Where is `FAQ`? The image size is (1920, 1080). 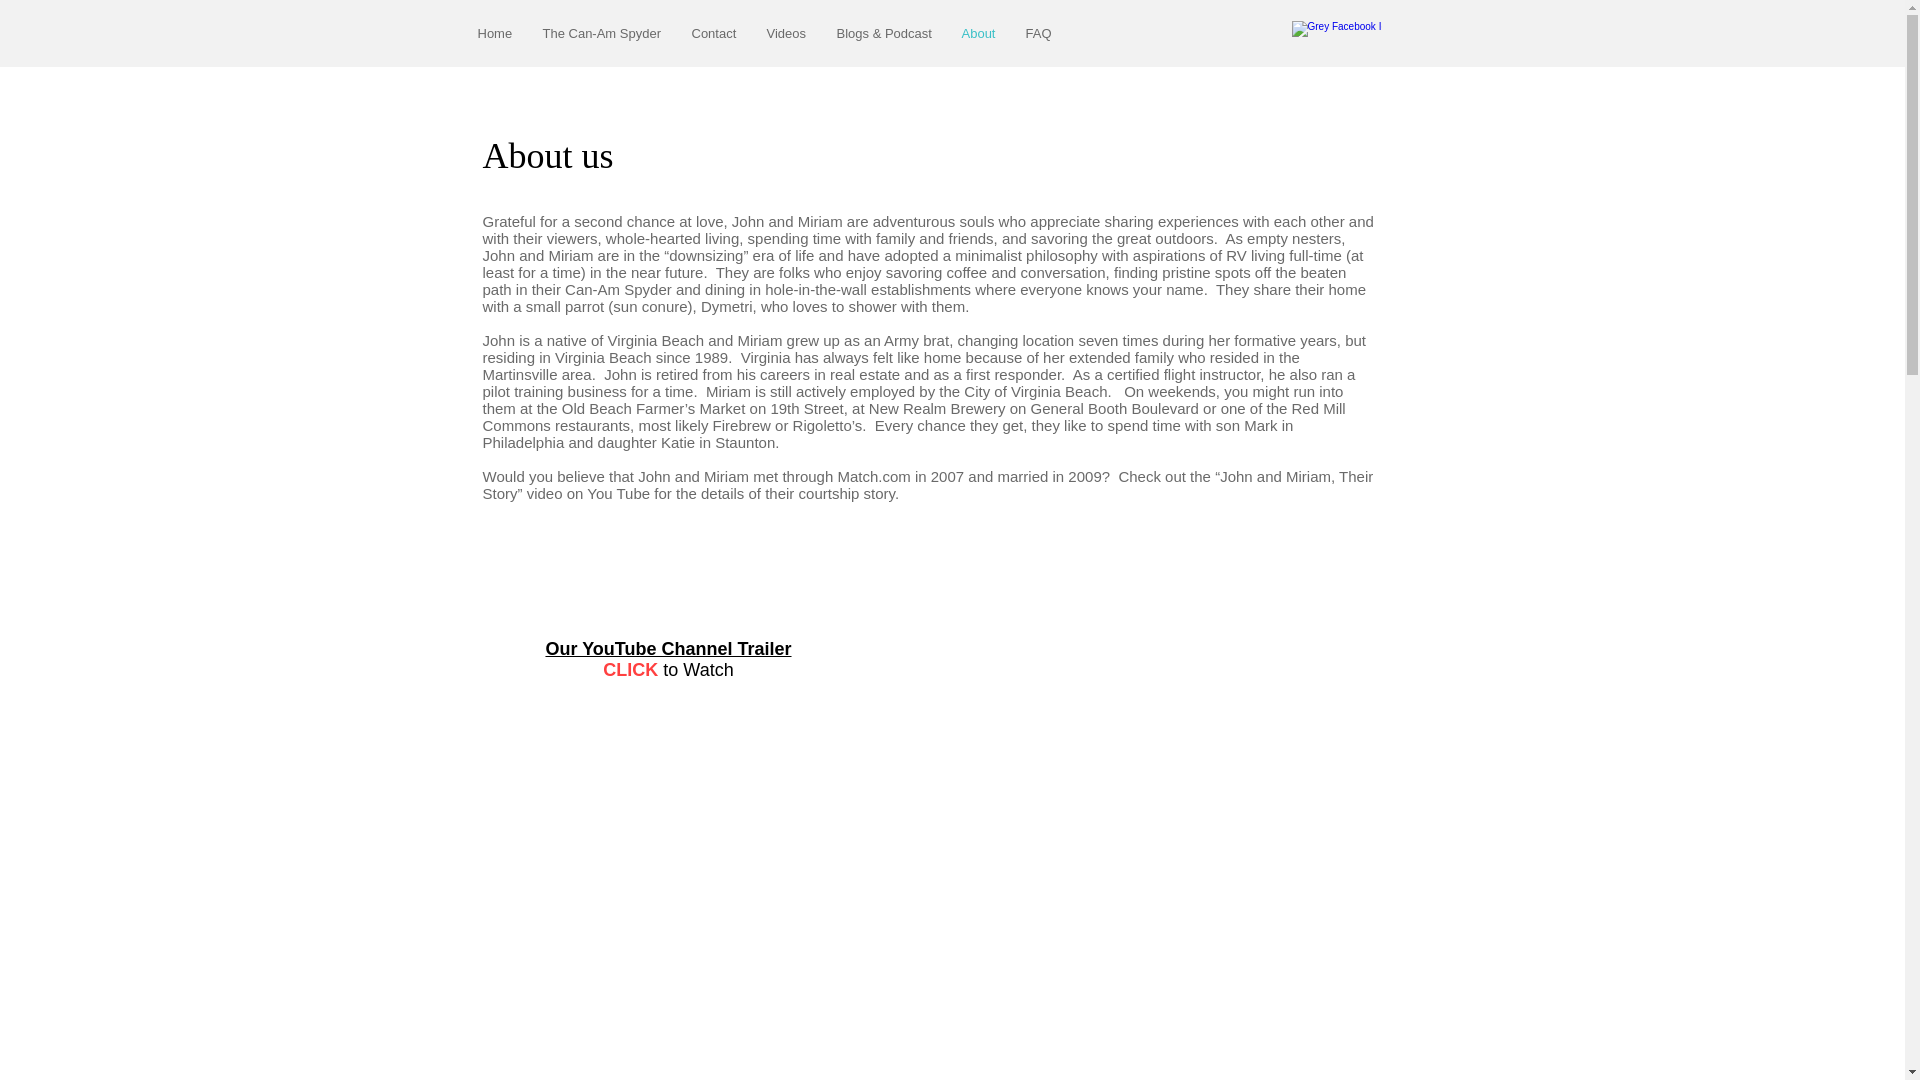
FAQ is located at coordinates (1037, 33).